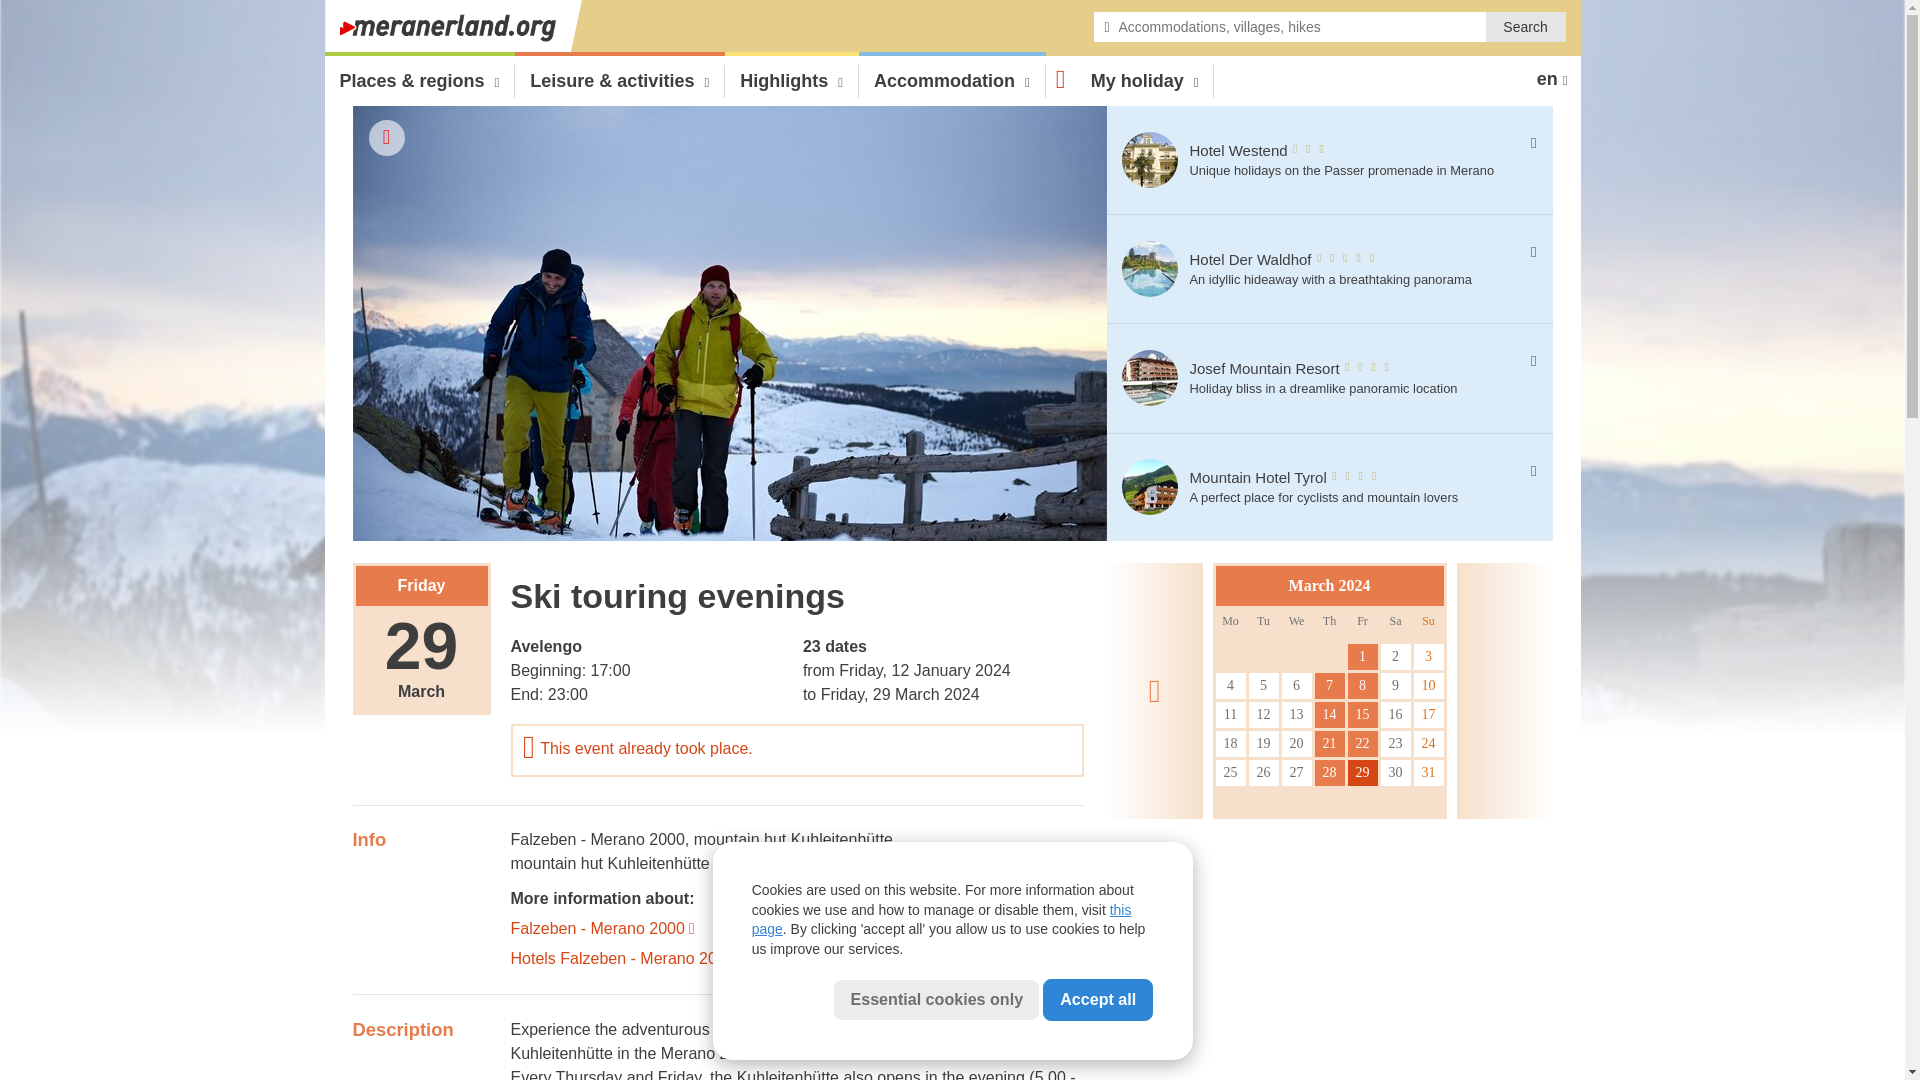 The height and width of the screenshot is (1080, 1920). What do you see at coordinates (596, 838) in the screenshot?
I see `Falzeben - Merano 2000` at bounding box center [596, 838].